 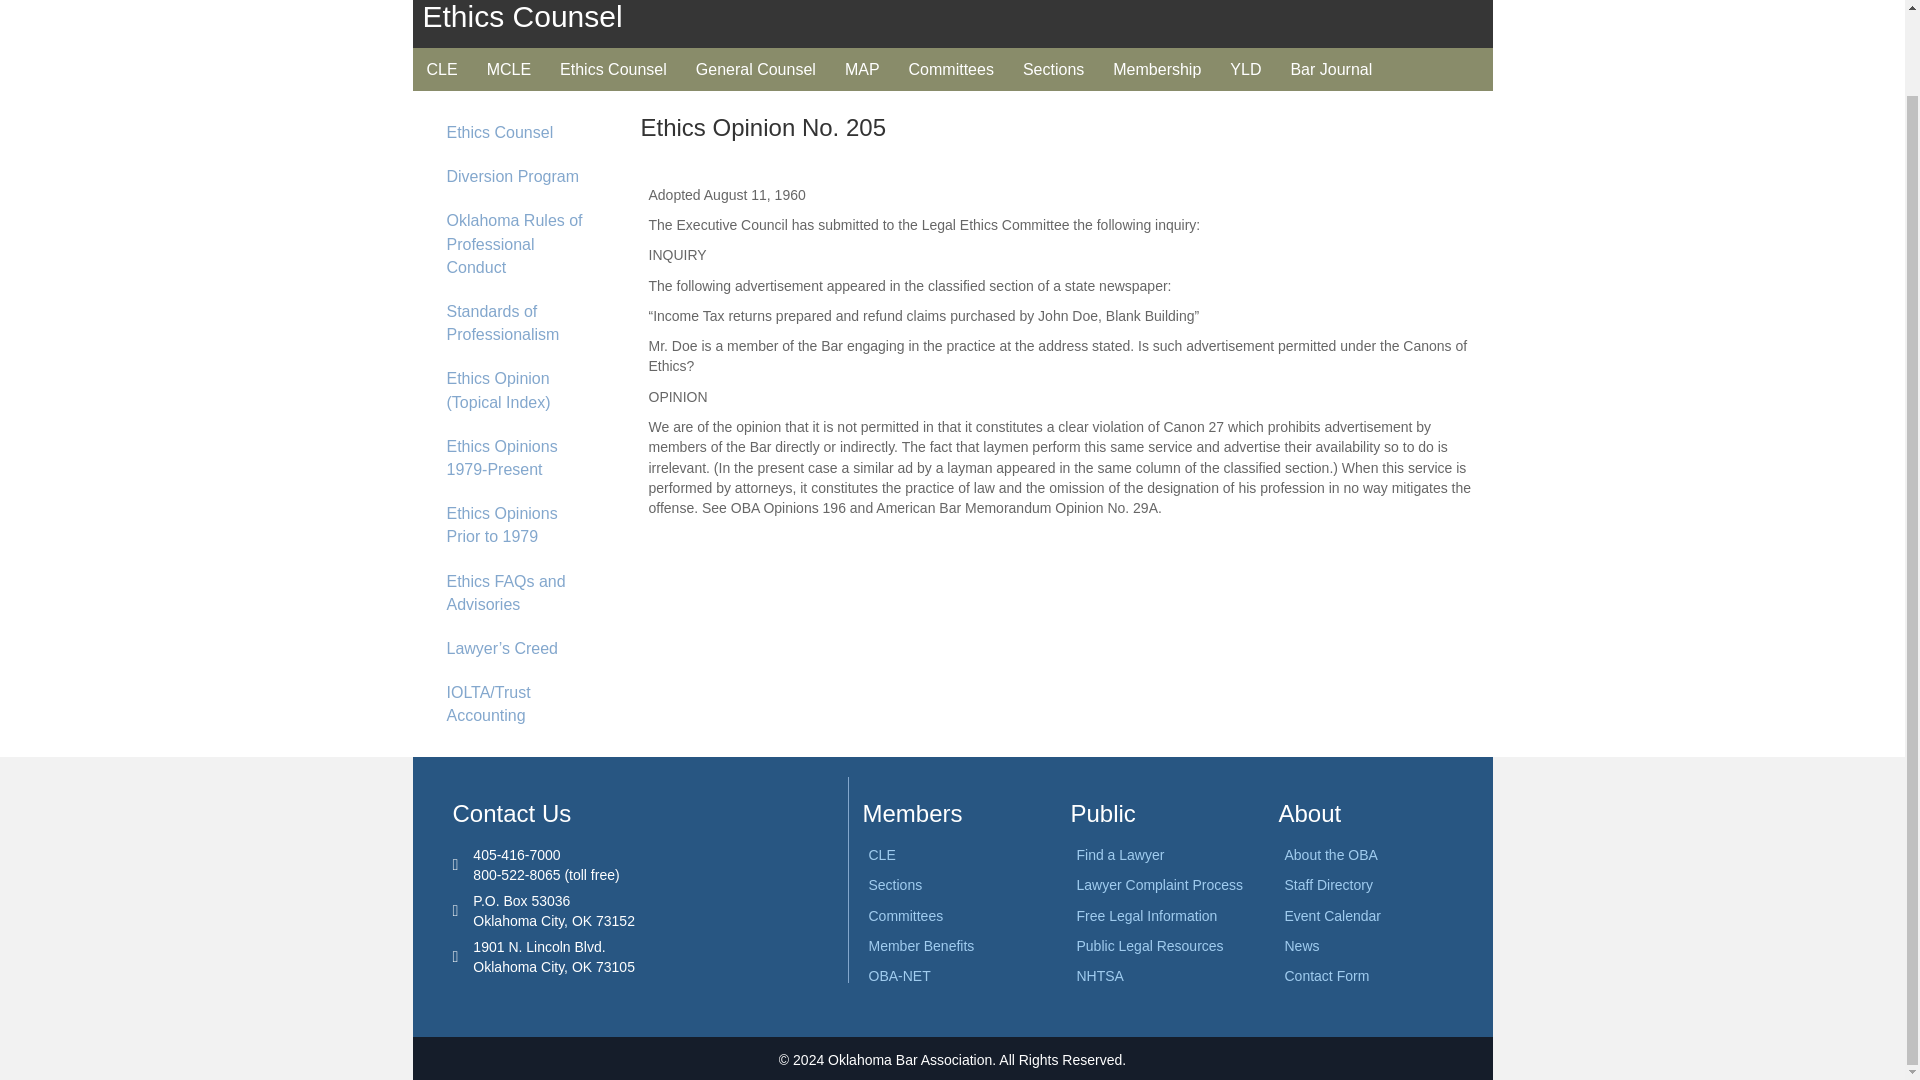 I want to click on General Counsel, so click(x=755, y=68).